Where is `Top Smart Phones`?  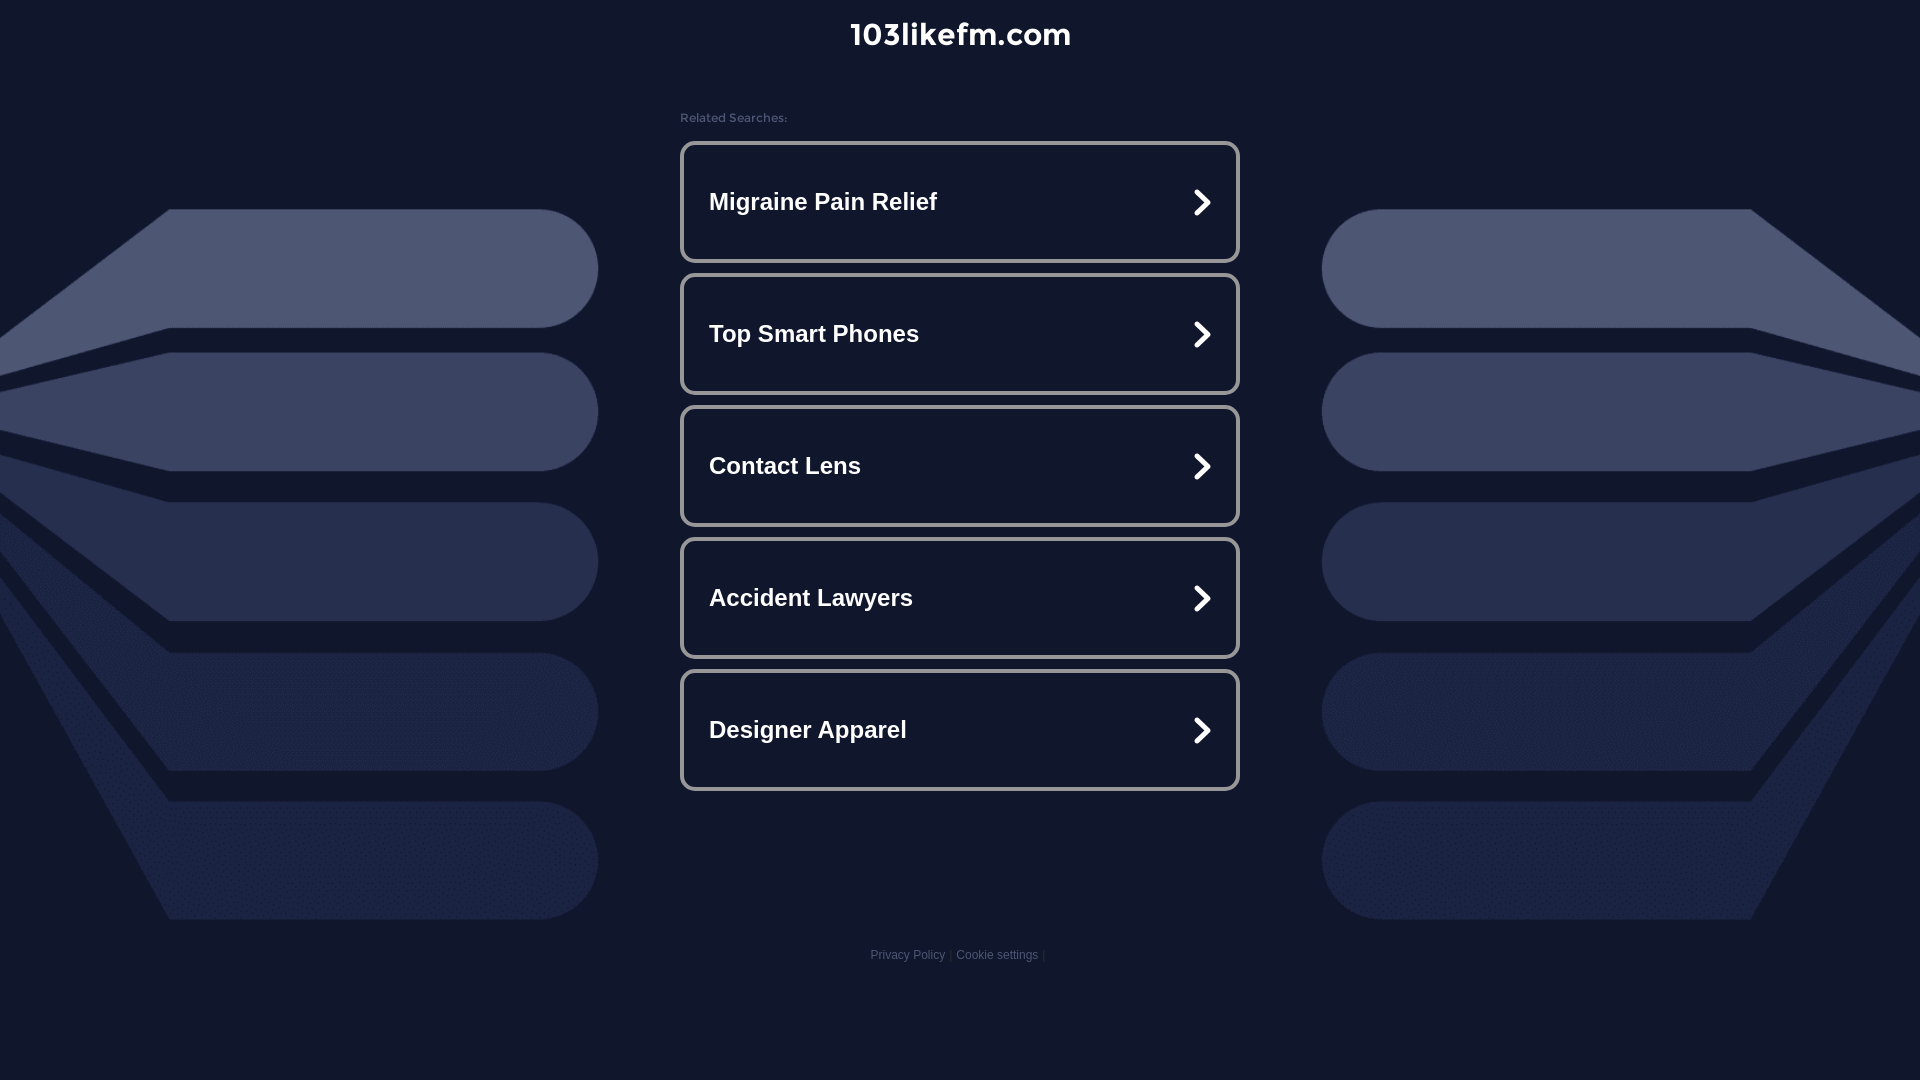
Top Smart Phones is located at coordinates (960, 334).